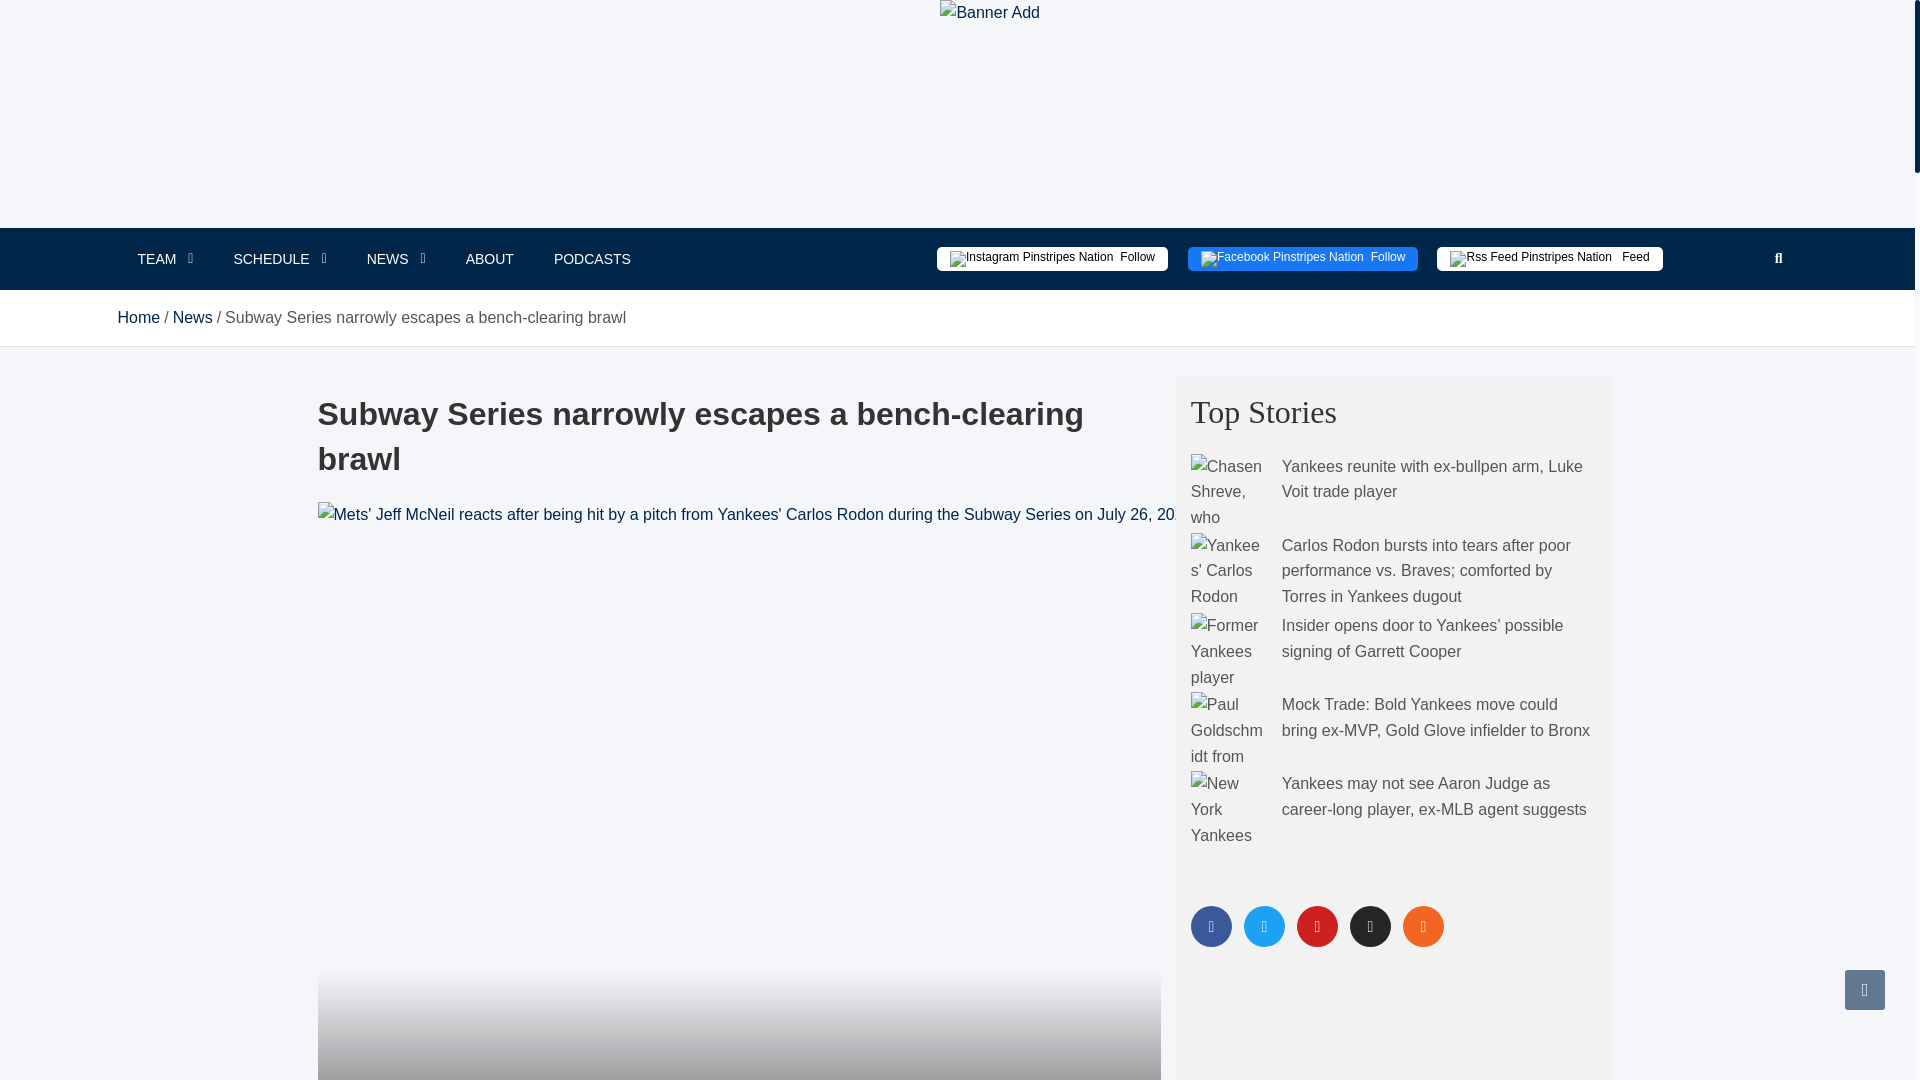 The height and width of the screenshot is (1080, 1920). I want to click on News, so click(192, 317).